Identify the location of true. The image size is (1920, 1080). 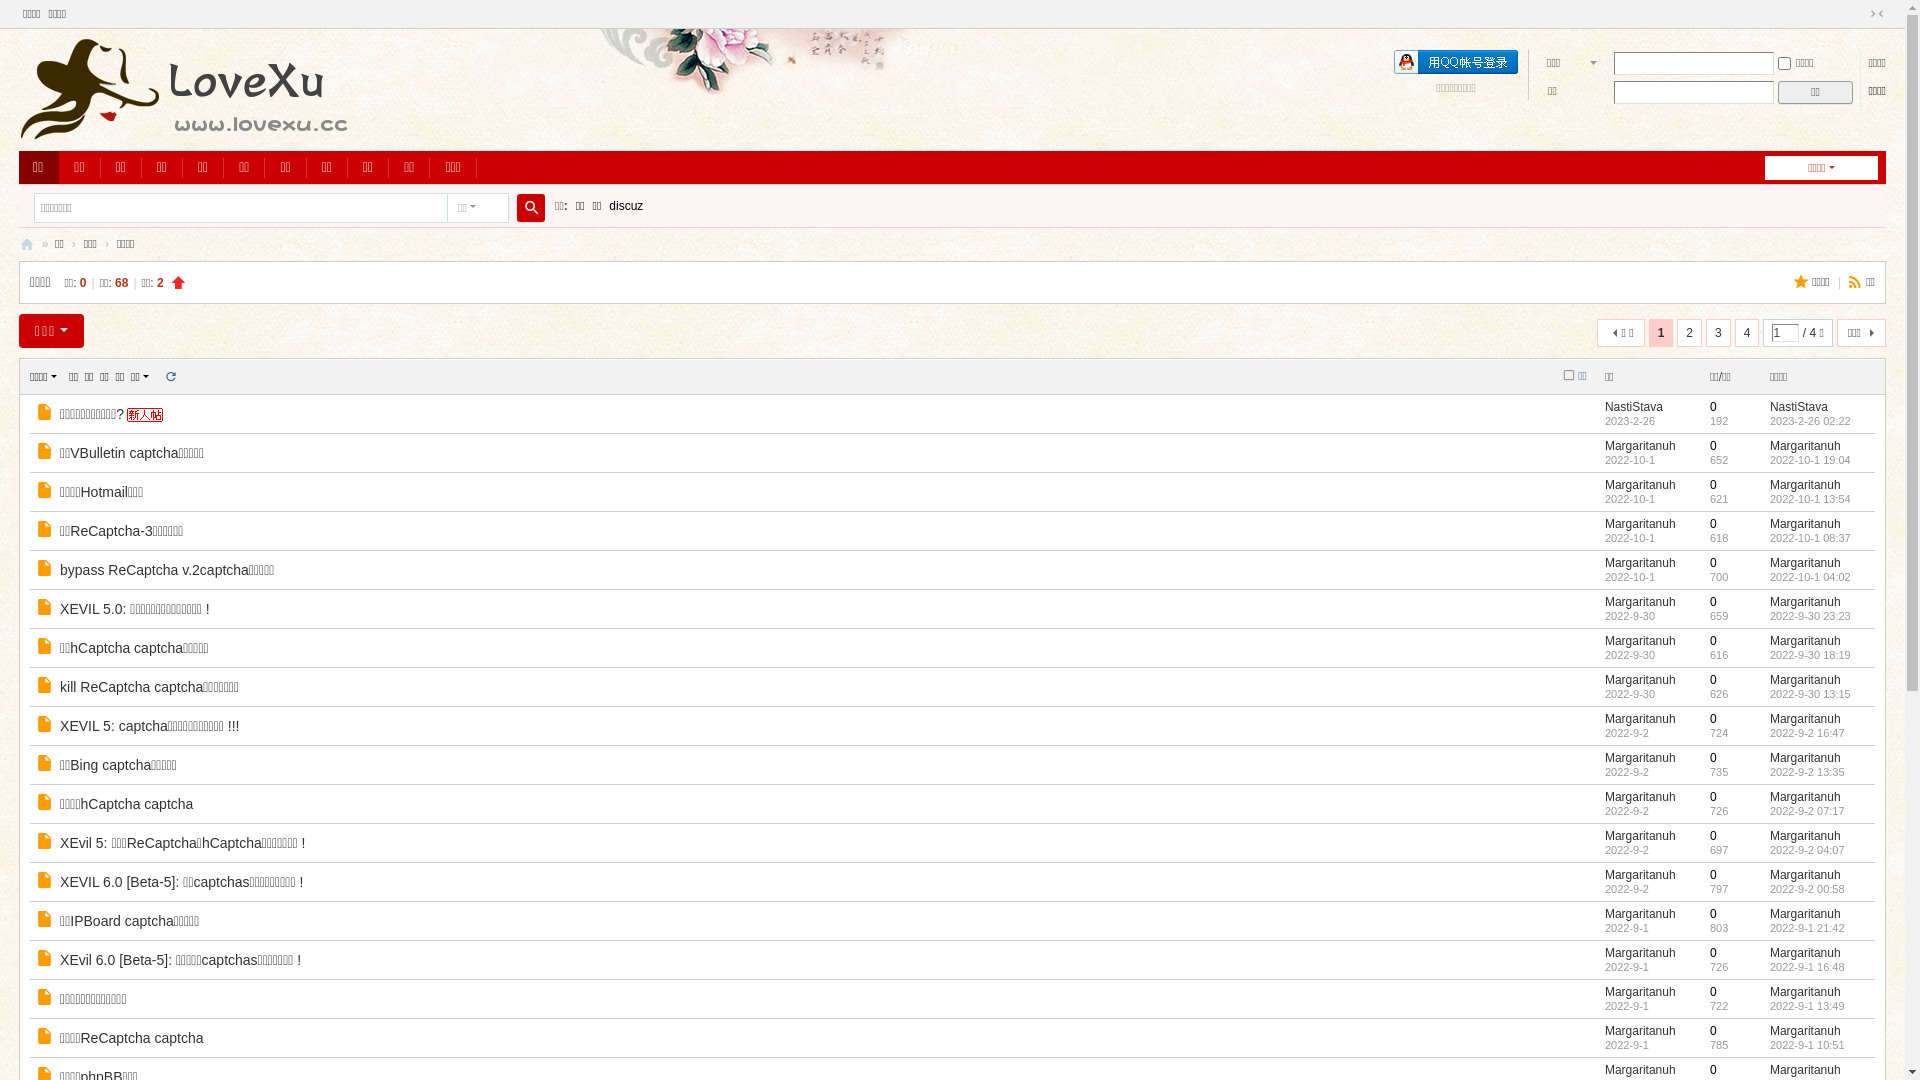
(531, 208).